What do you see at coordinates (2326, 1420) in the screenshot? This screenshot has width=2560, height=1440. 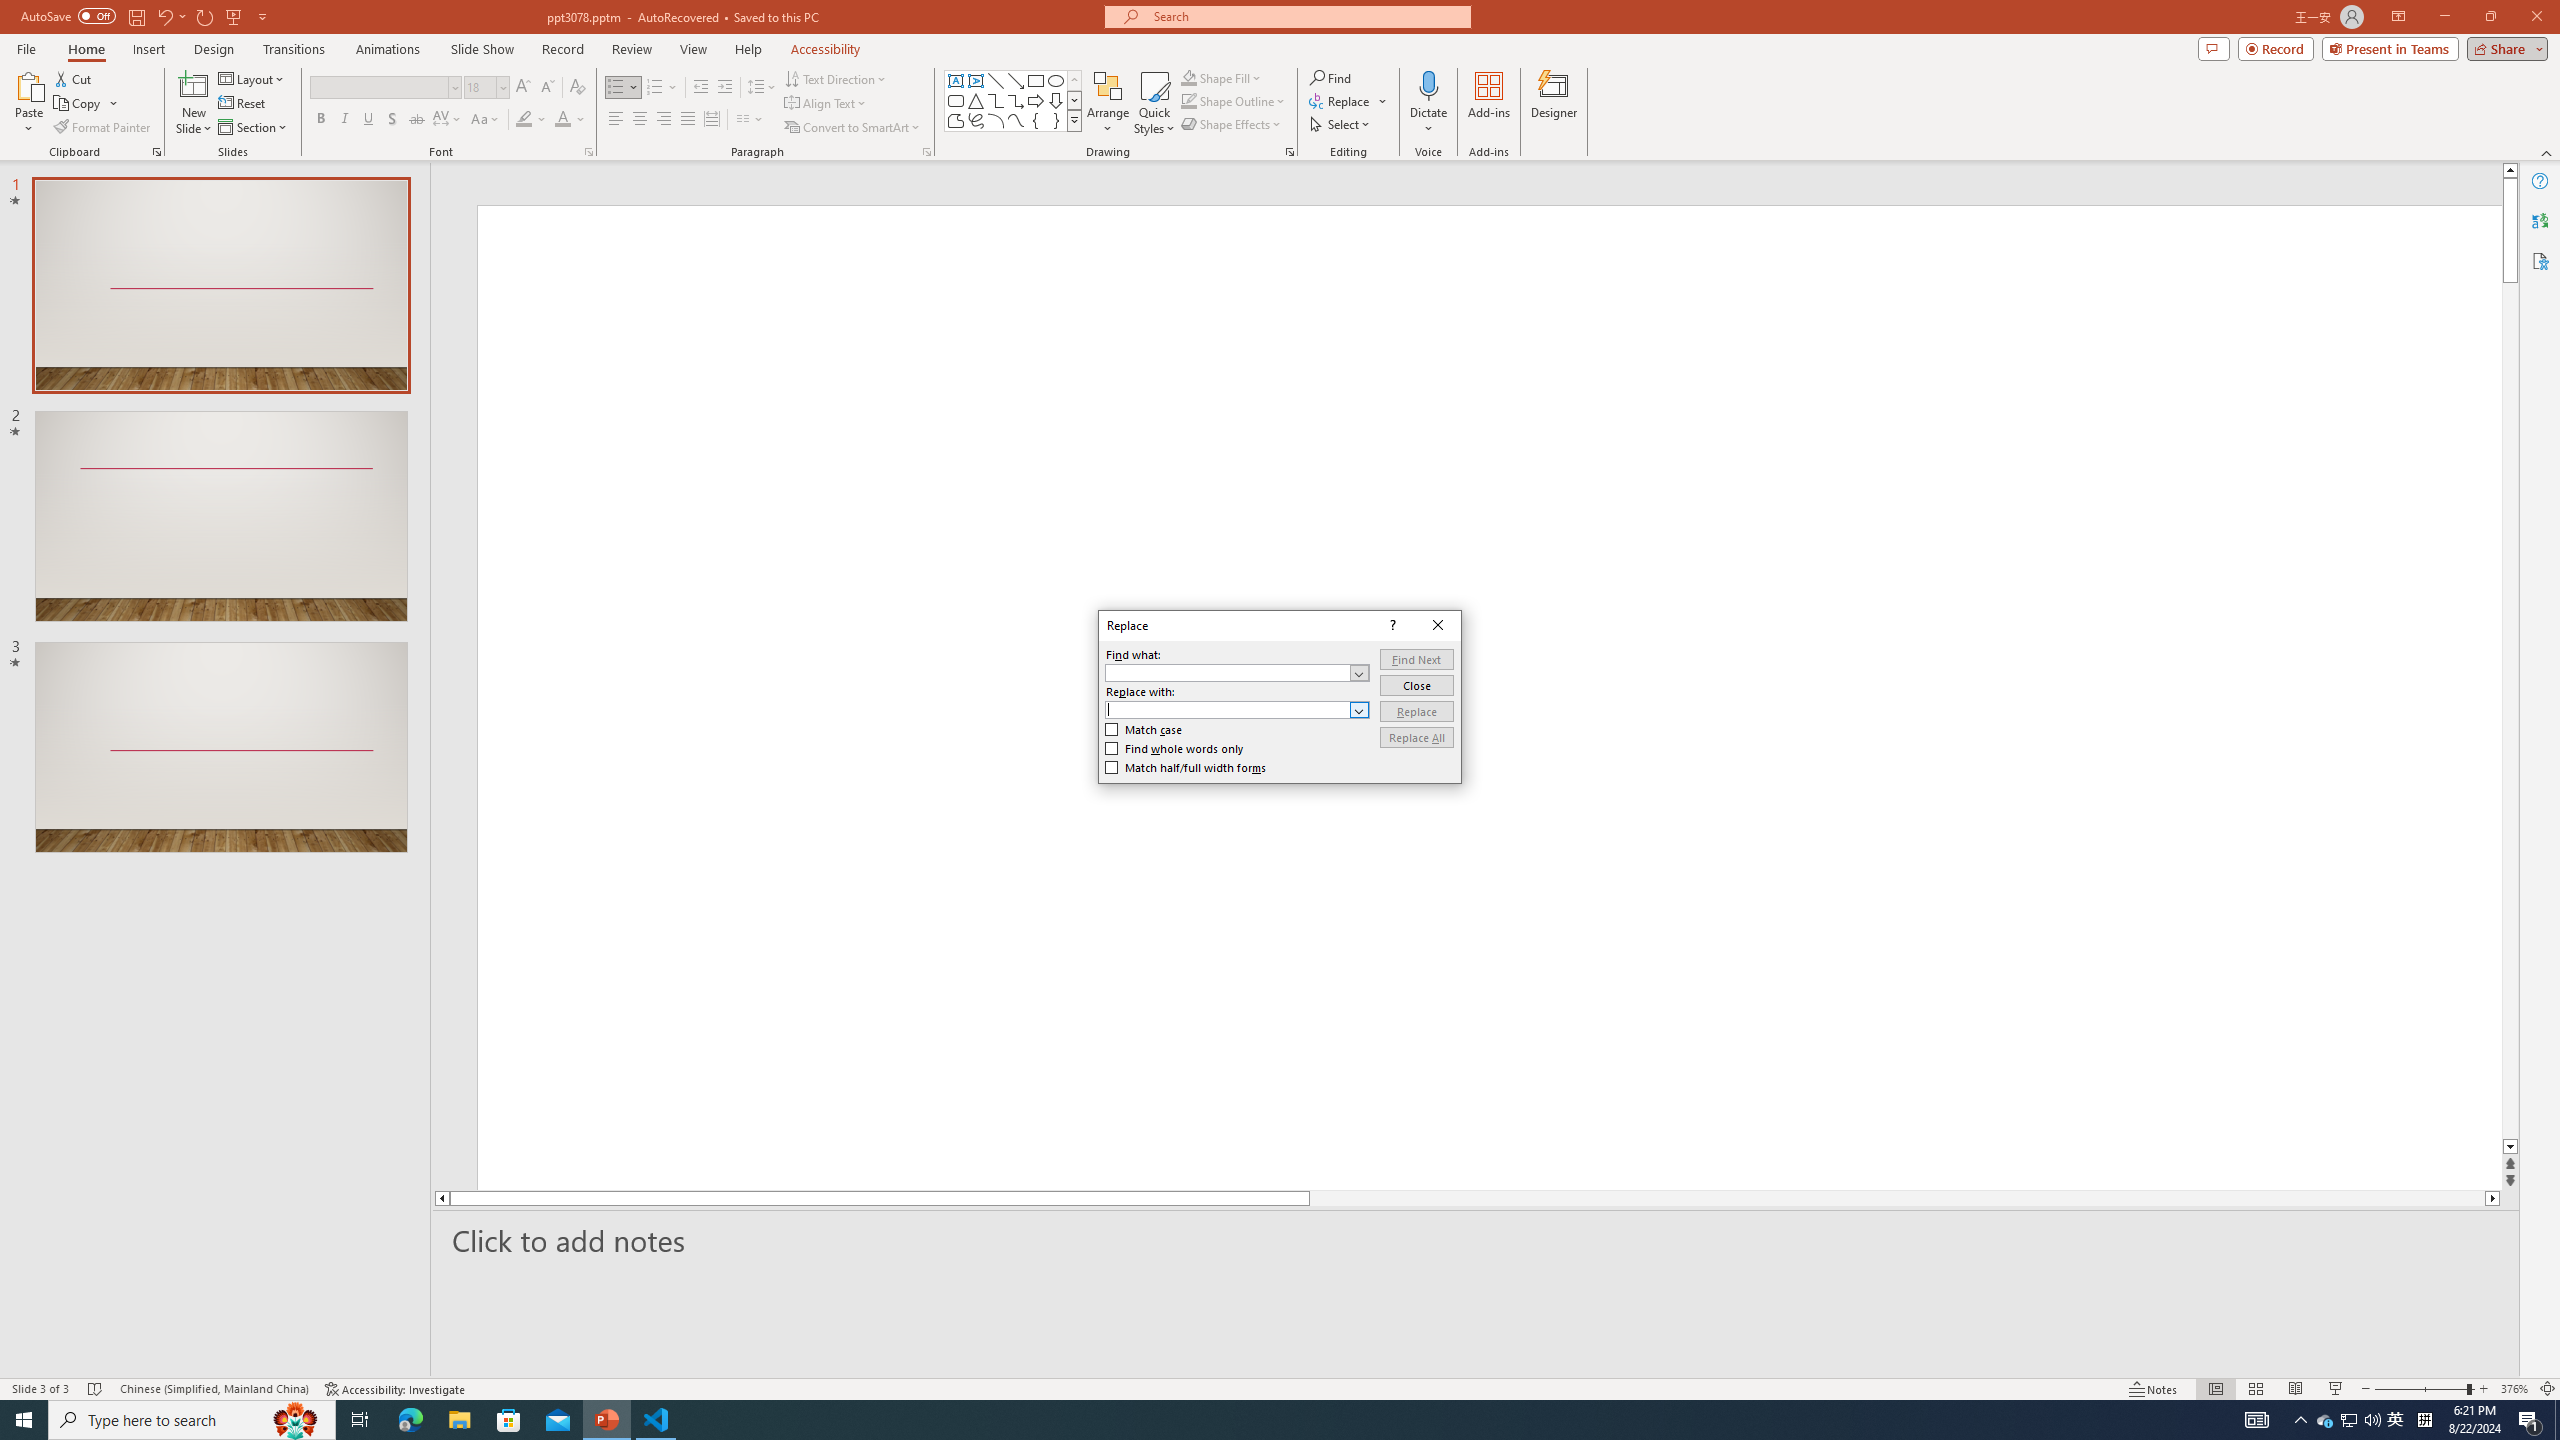 I see `Find Next` at bounding box center [2326, 1420].